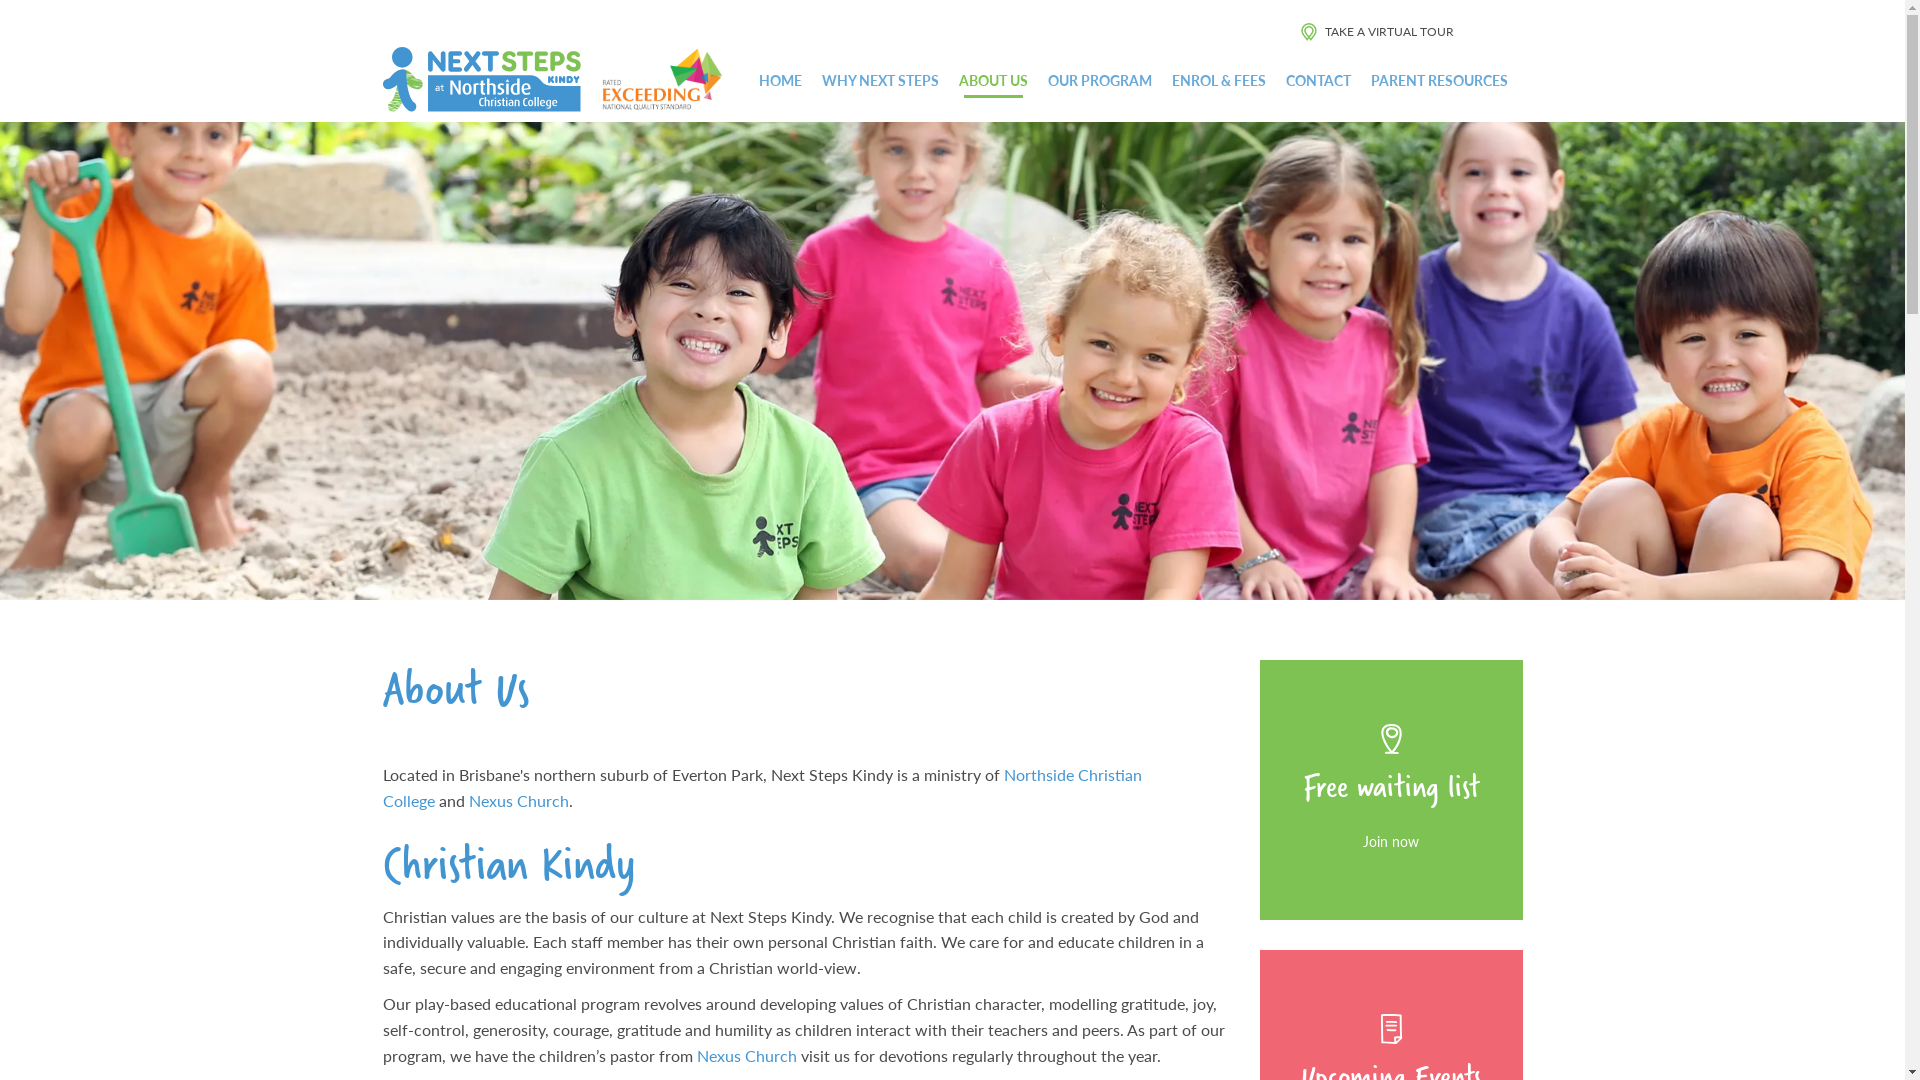 The image size is (1920, 1080). I want to click on PARENT RESOURCES, so click(1440, 80).